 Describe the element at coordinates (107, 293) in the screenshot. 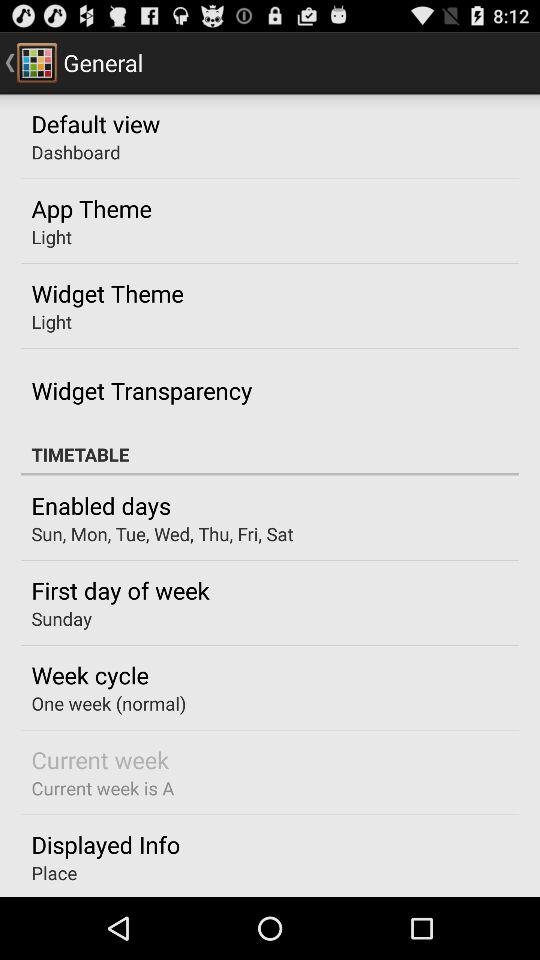

I see `select widget theme icon` at that location.